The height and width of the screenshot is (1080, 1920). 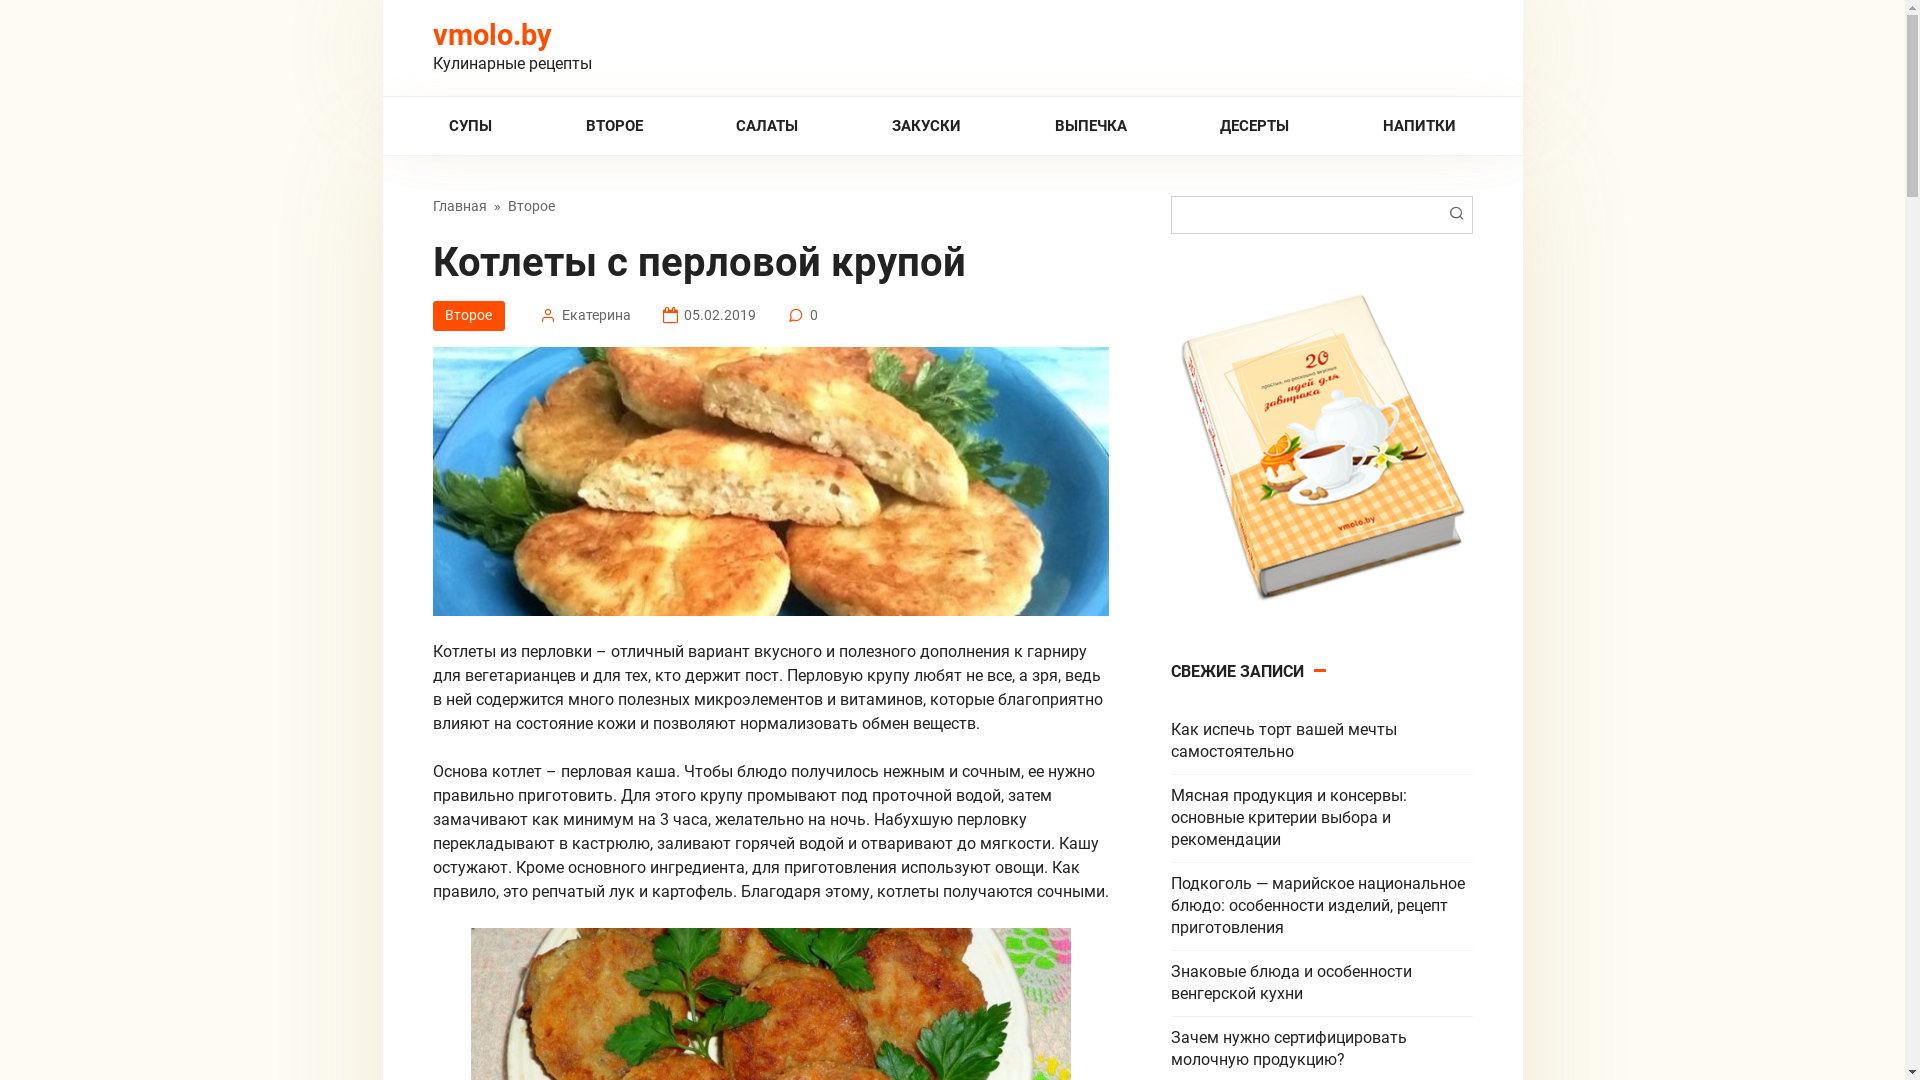 I want to click on vmolo.by, so click(x=492, y=35).